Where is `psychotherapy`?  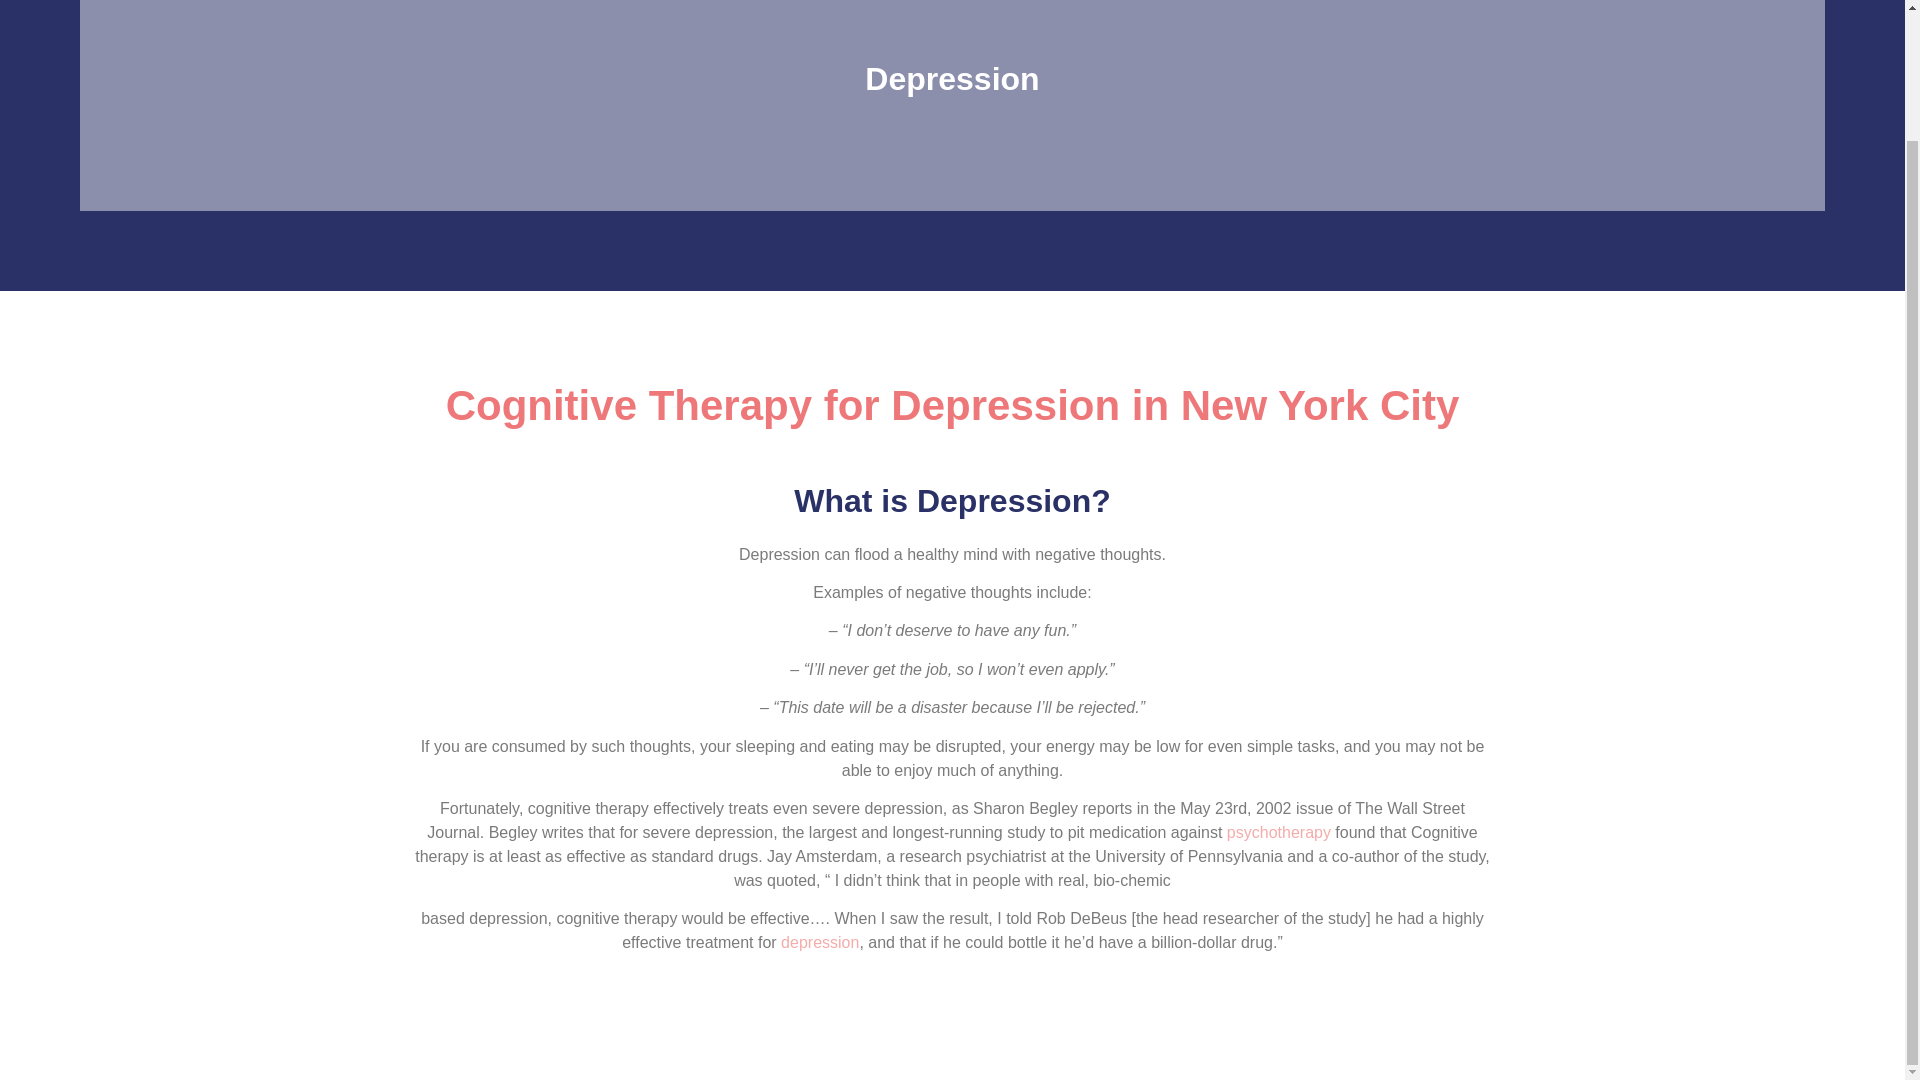 psychotherapy is located at coordinates (1278, 832).